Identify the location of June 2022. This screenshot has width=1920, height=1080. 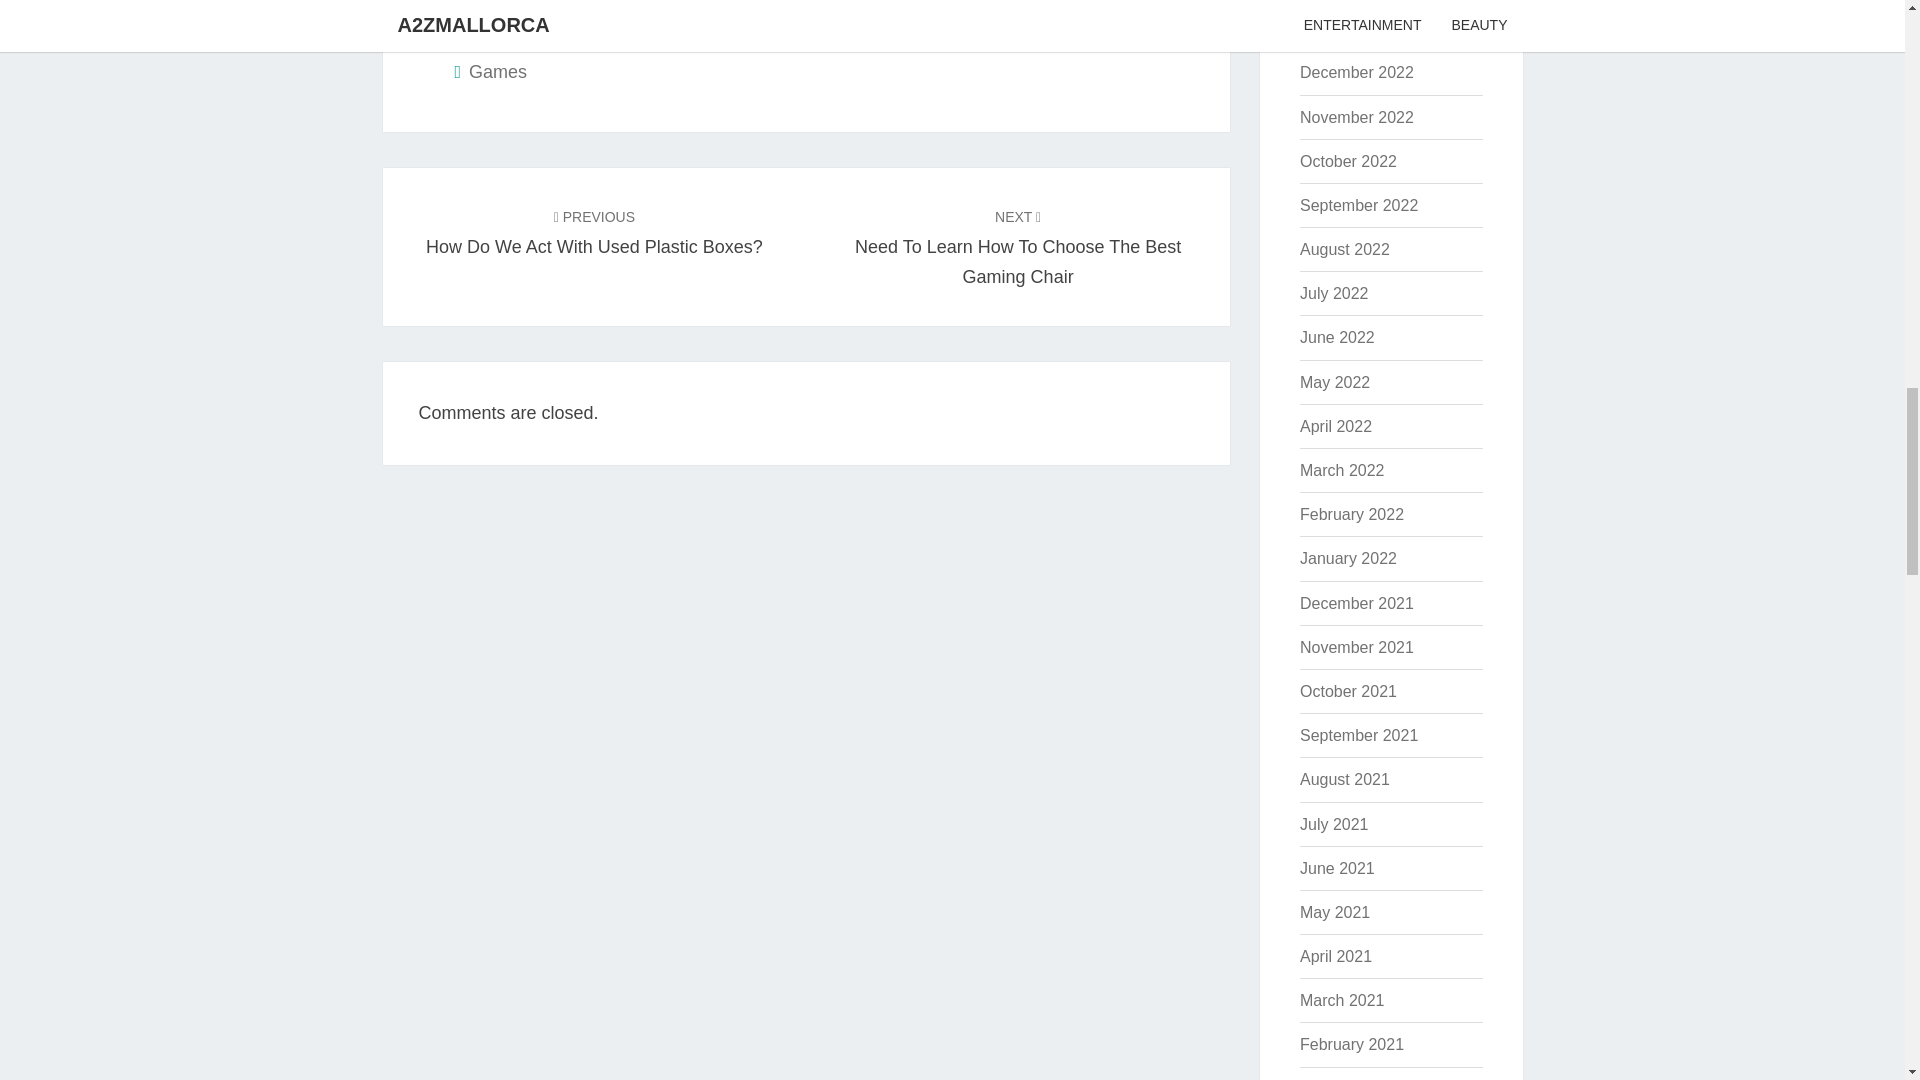
(1017, 246).